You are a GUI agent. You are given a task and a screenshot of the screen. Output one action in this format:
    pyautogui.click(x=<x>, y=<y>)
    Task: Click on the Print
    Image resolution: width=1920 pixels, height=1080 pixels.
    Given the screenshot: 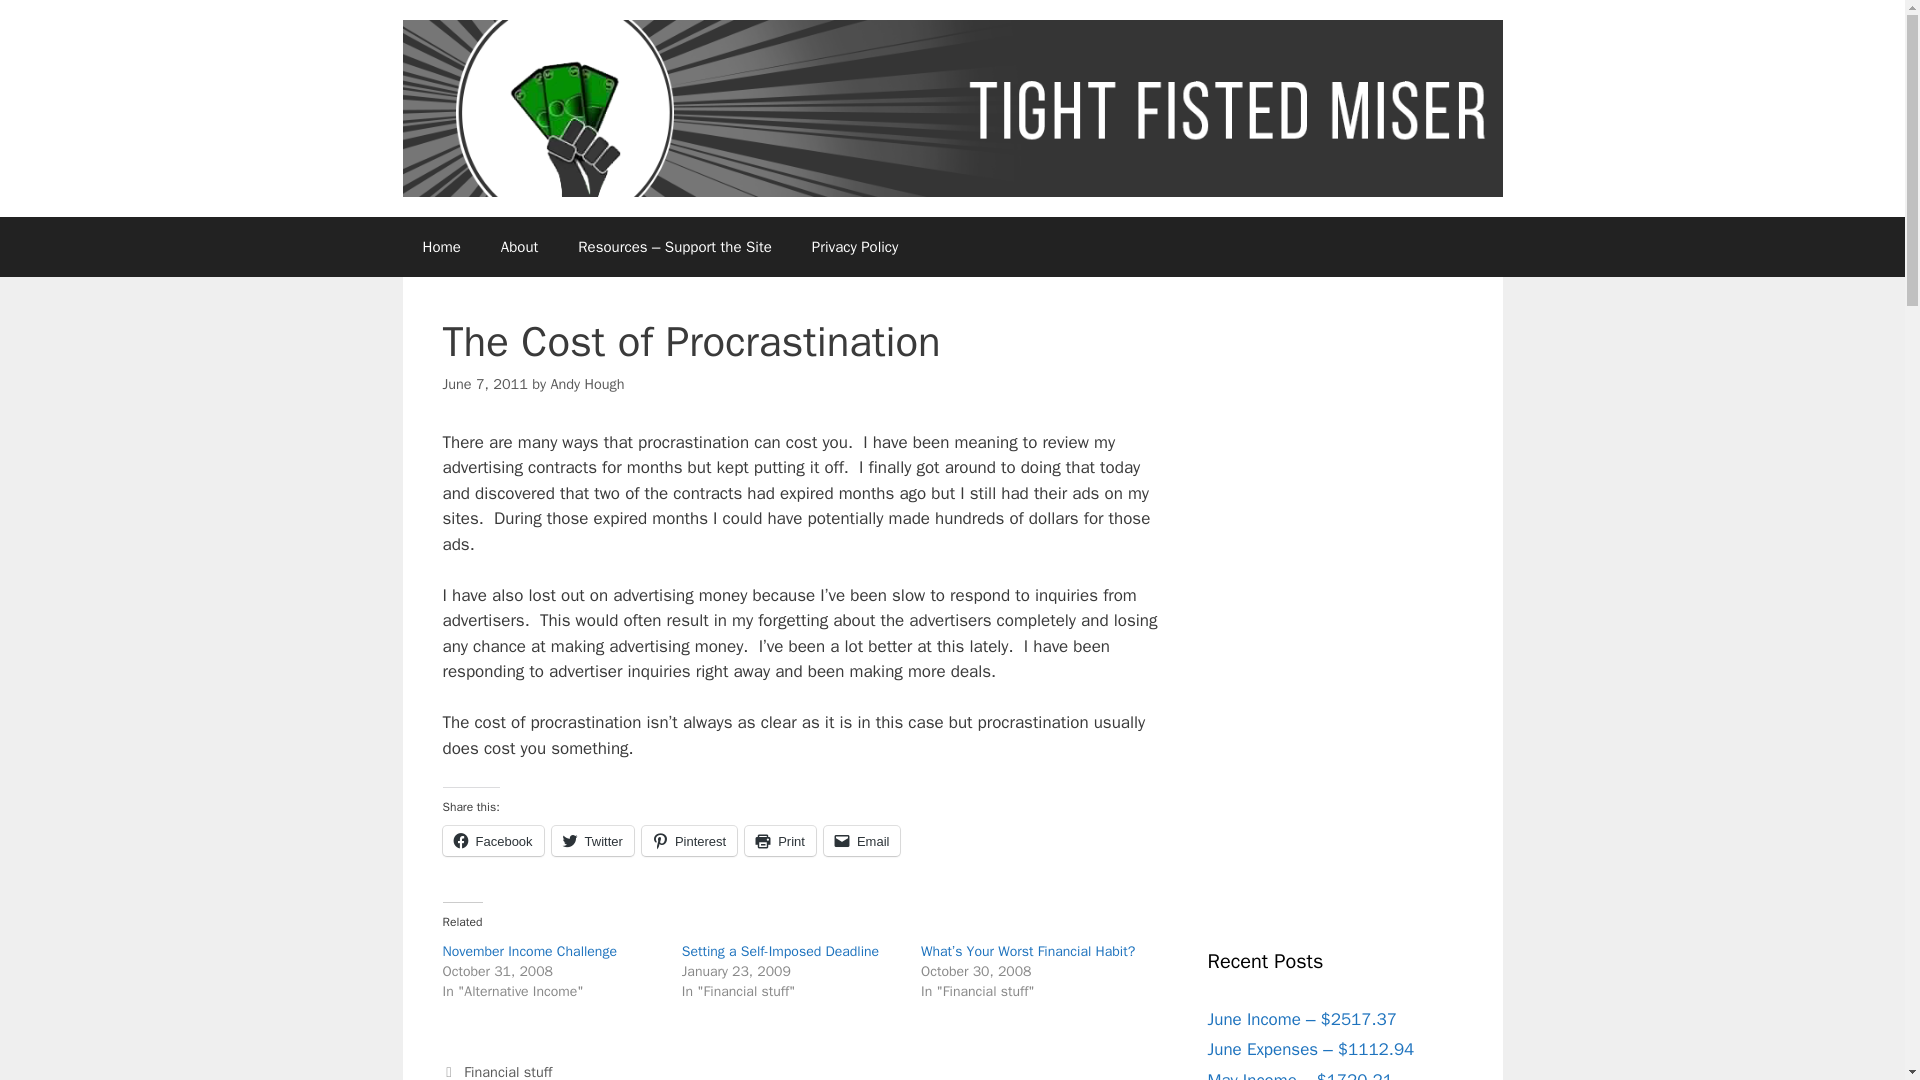 What is the action you would take?
    pyautogui.click(x=780, y=841)
    